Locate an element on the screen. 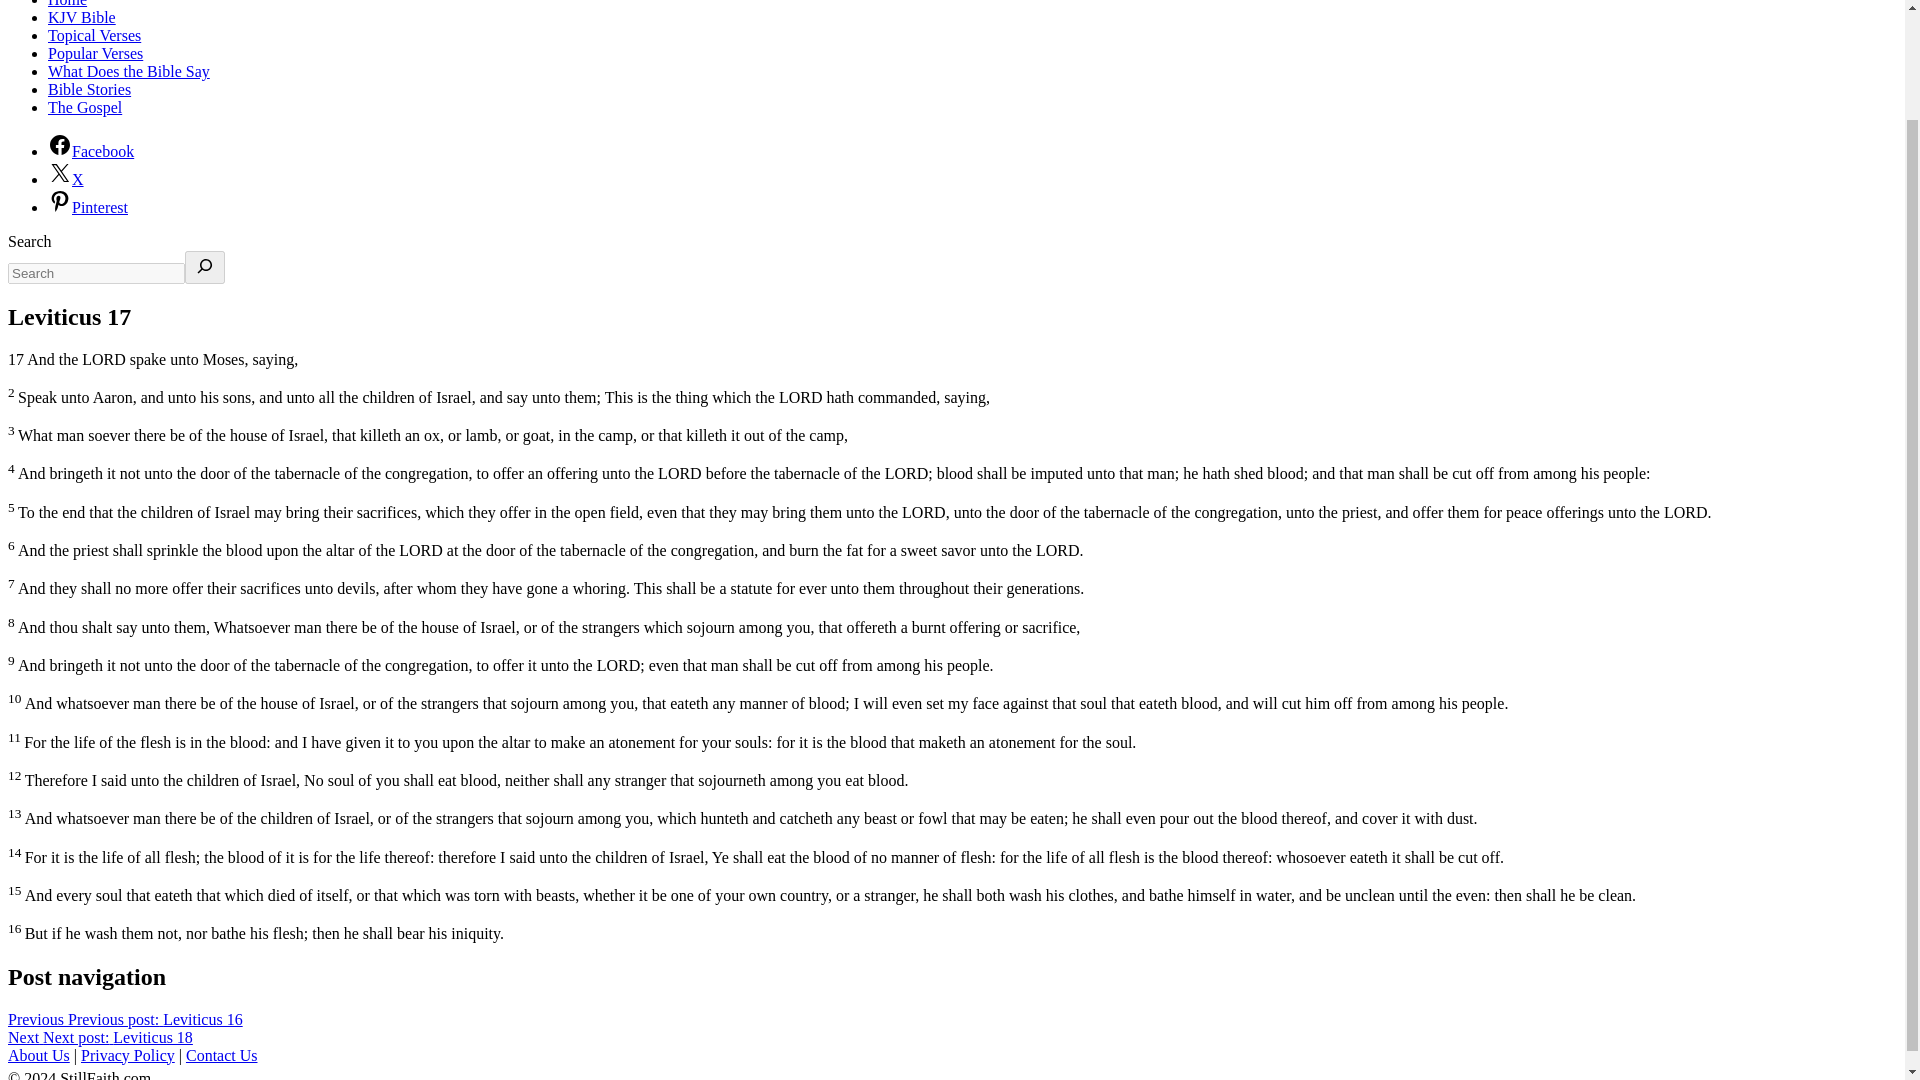  Popular Verses is located at coordinates (95, 53).